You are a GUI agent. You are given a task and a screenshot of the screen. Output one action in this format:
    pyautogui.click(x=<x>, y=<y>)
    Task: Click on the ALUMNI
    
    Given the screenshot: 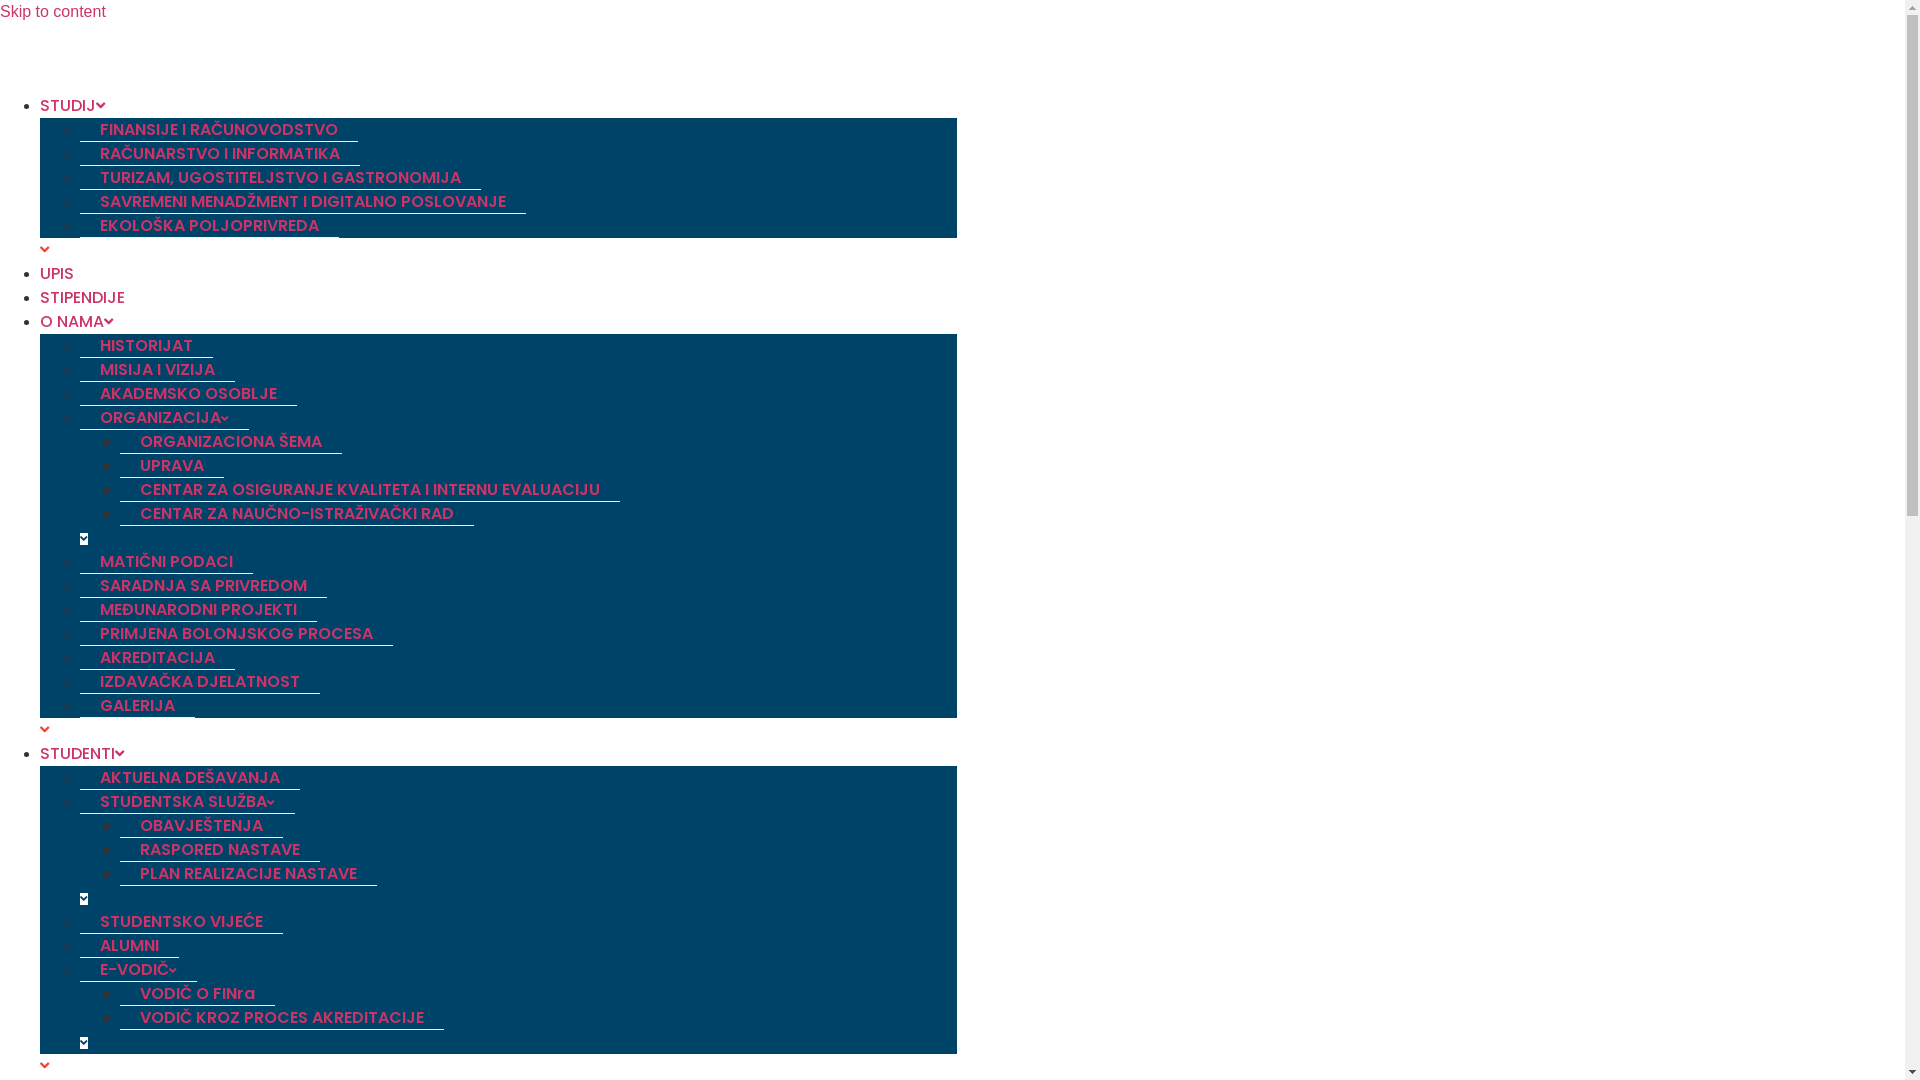 What is the action you would take?
    pyautogui.click(x=130, y=946)
    